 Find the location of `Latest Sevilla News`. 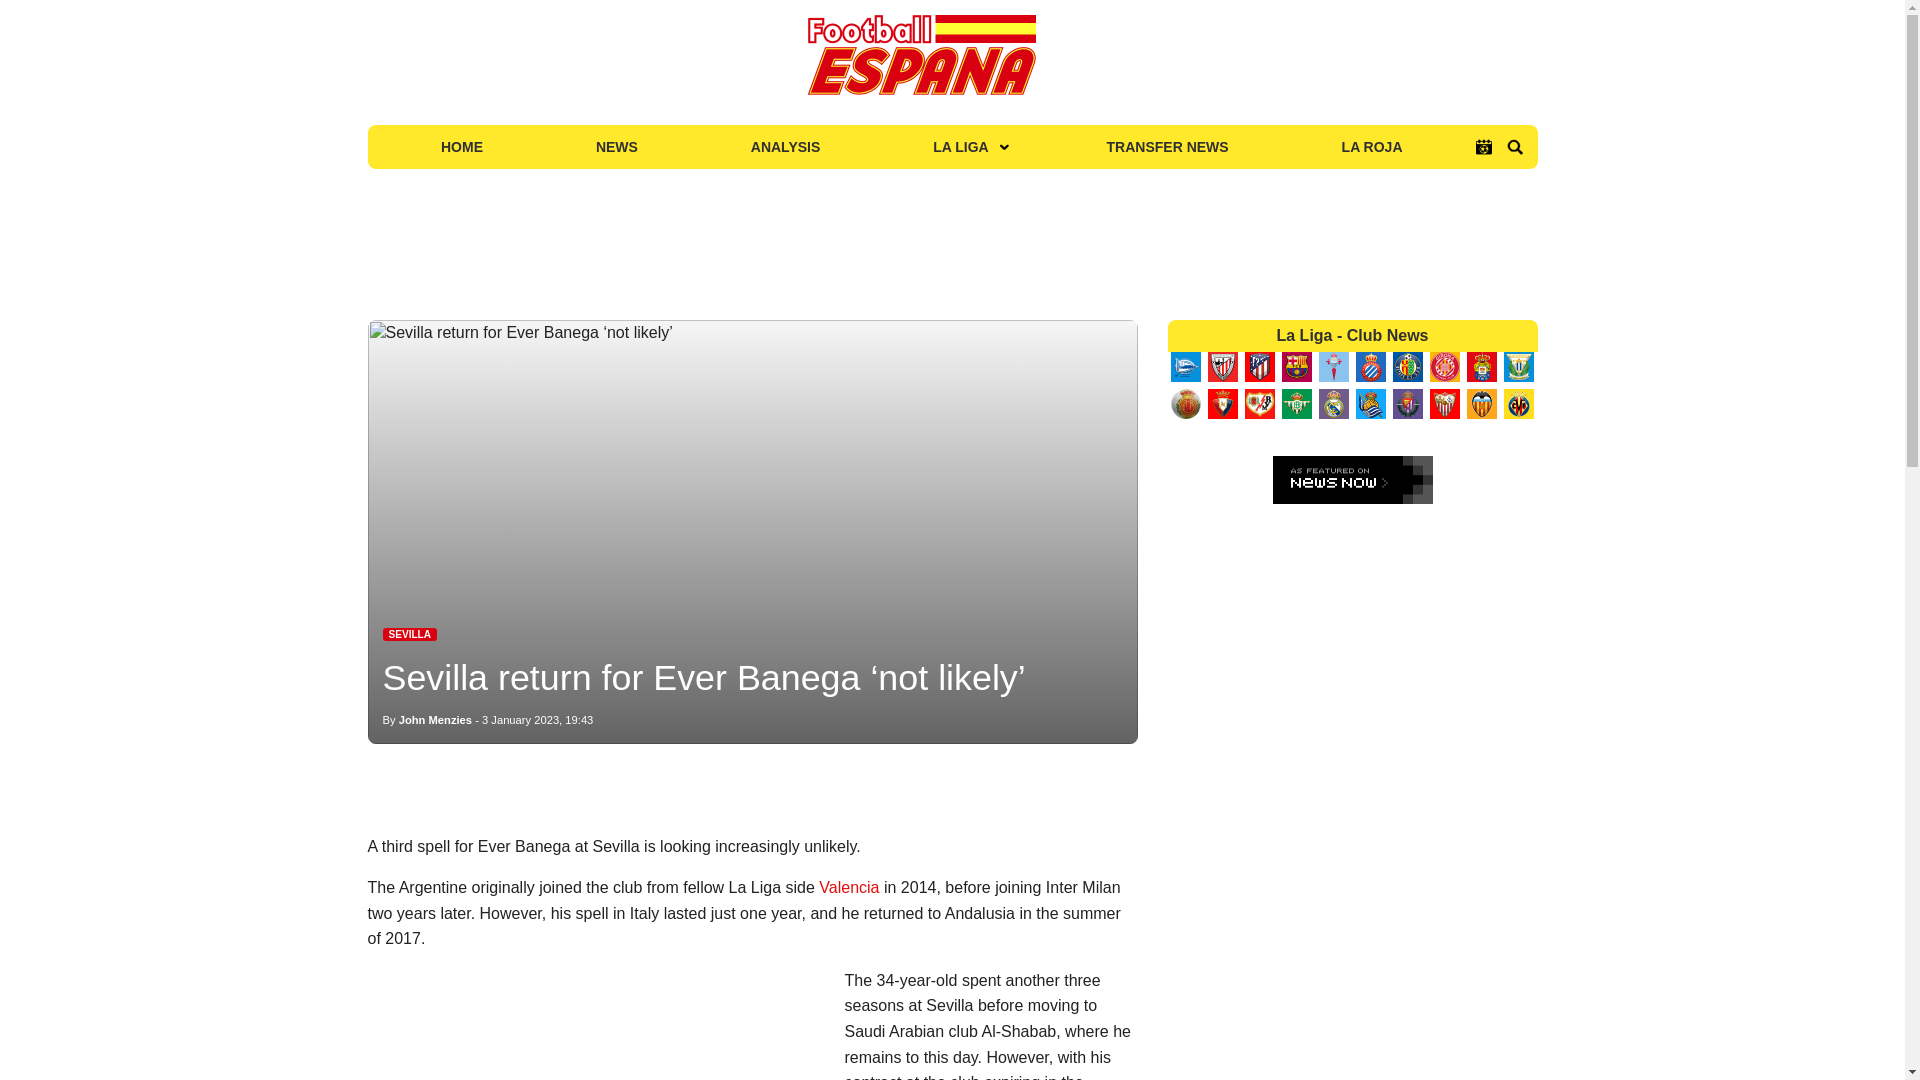

Latest Sevilla News is located at coordinates (410, 634).